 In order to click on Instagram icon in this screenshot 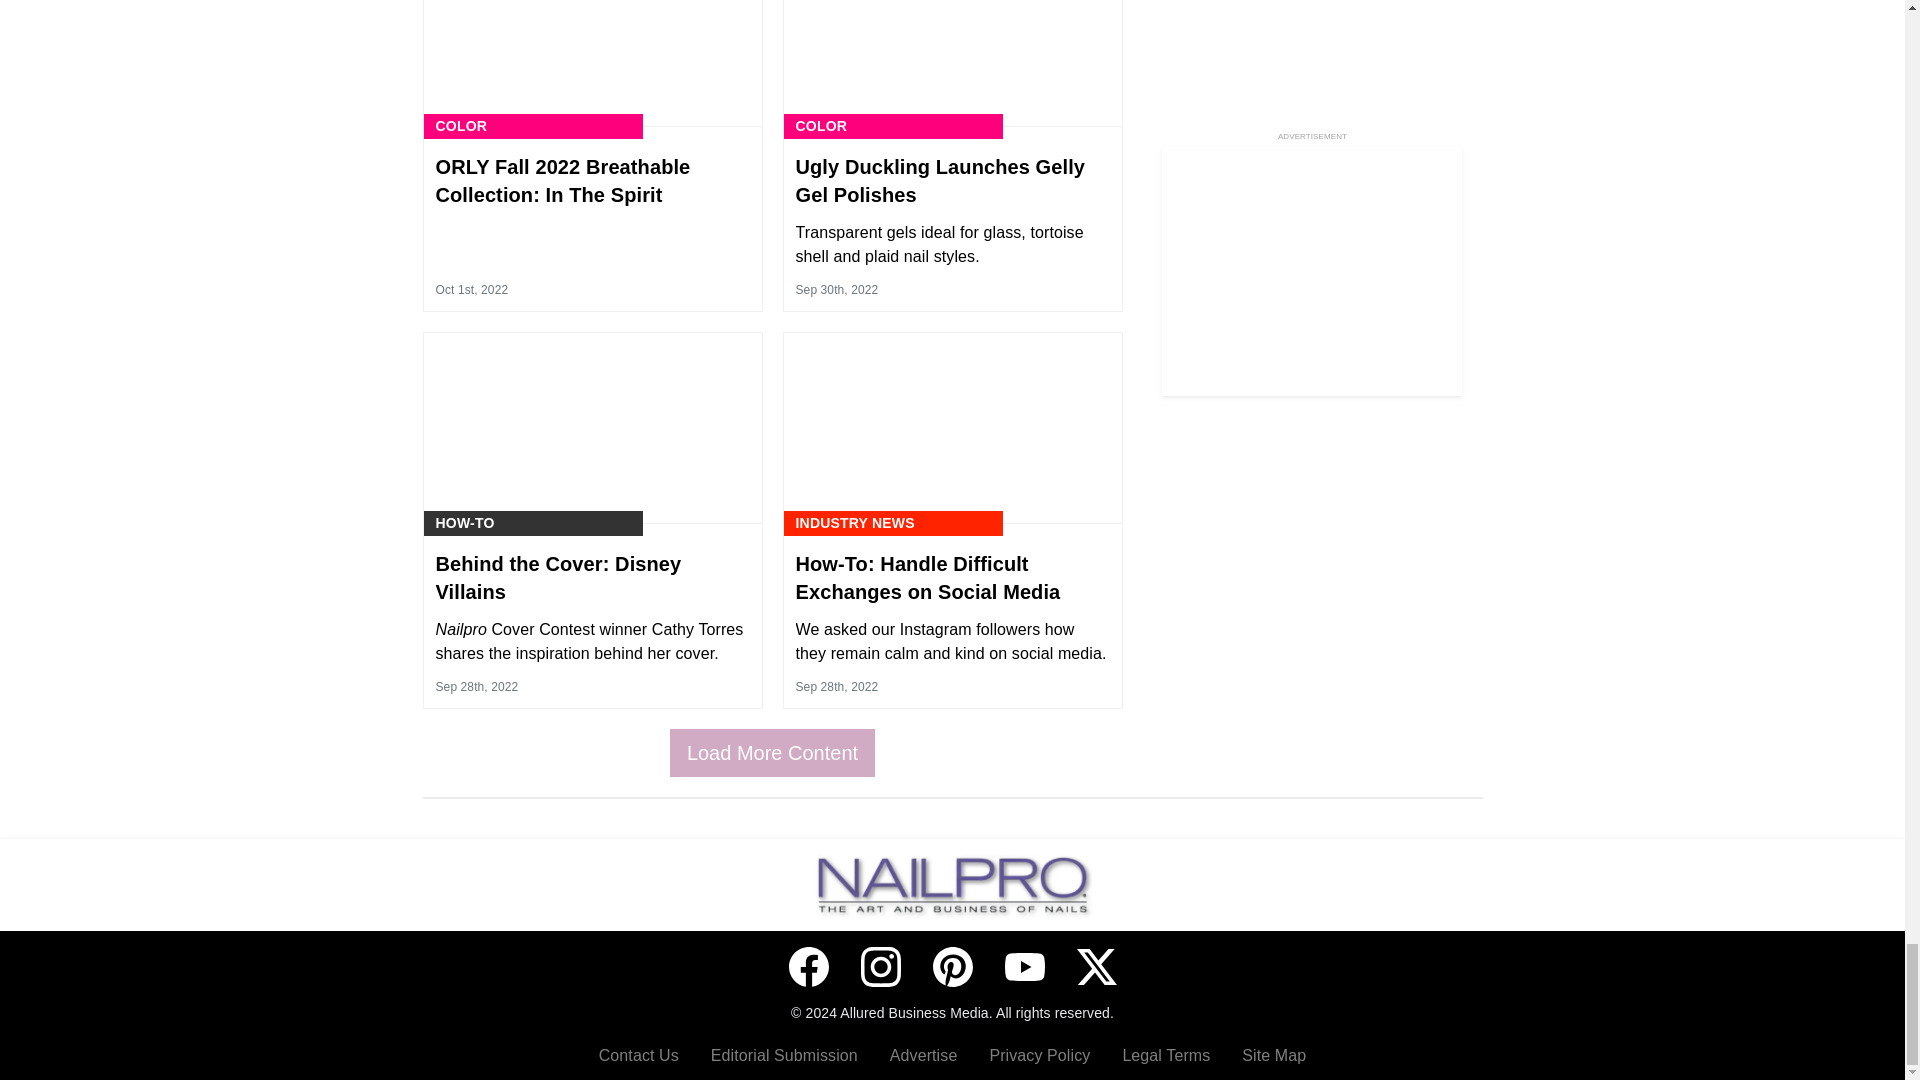, I will do `click(880, 967)`.